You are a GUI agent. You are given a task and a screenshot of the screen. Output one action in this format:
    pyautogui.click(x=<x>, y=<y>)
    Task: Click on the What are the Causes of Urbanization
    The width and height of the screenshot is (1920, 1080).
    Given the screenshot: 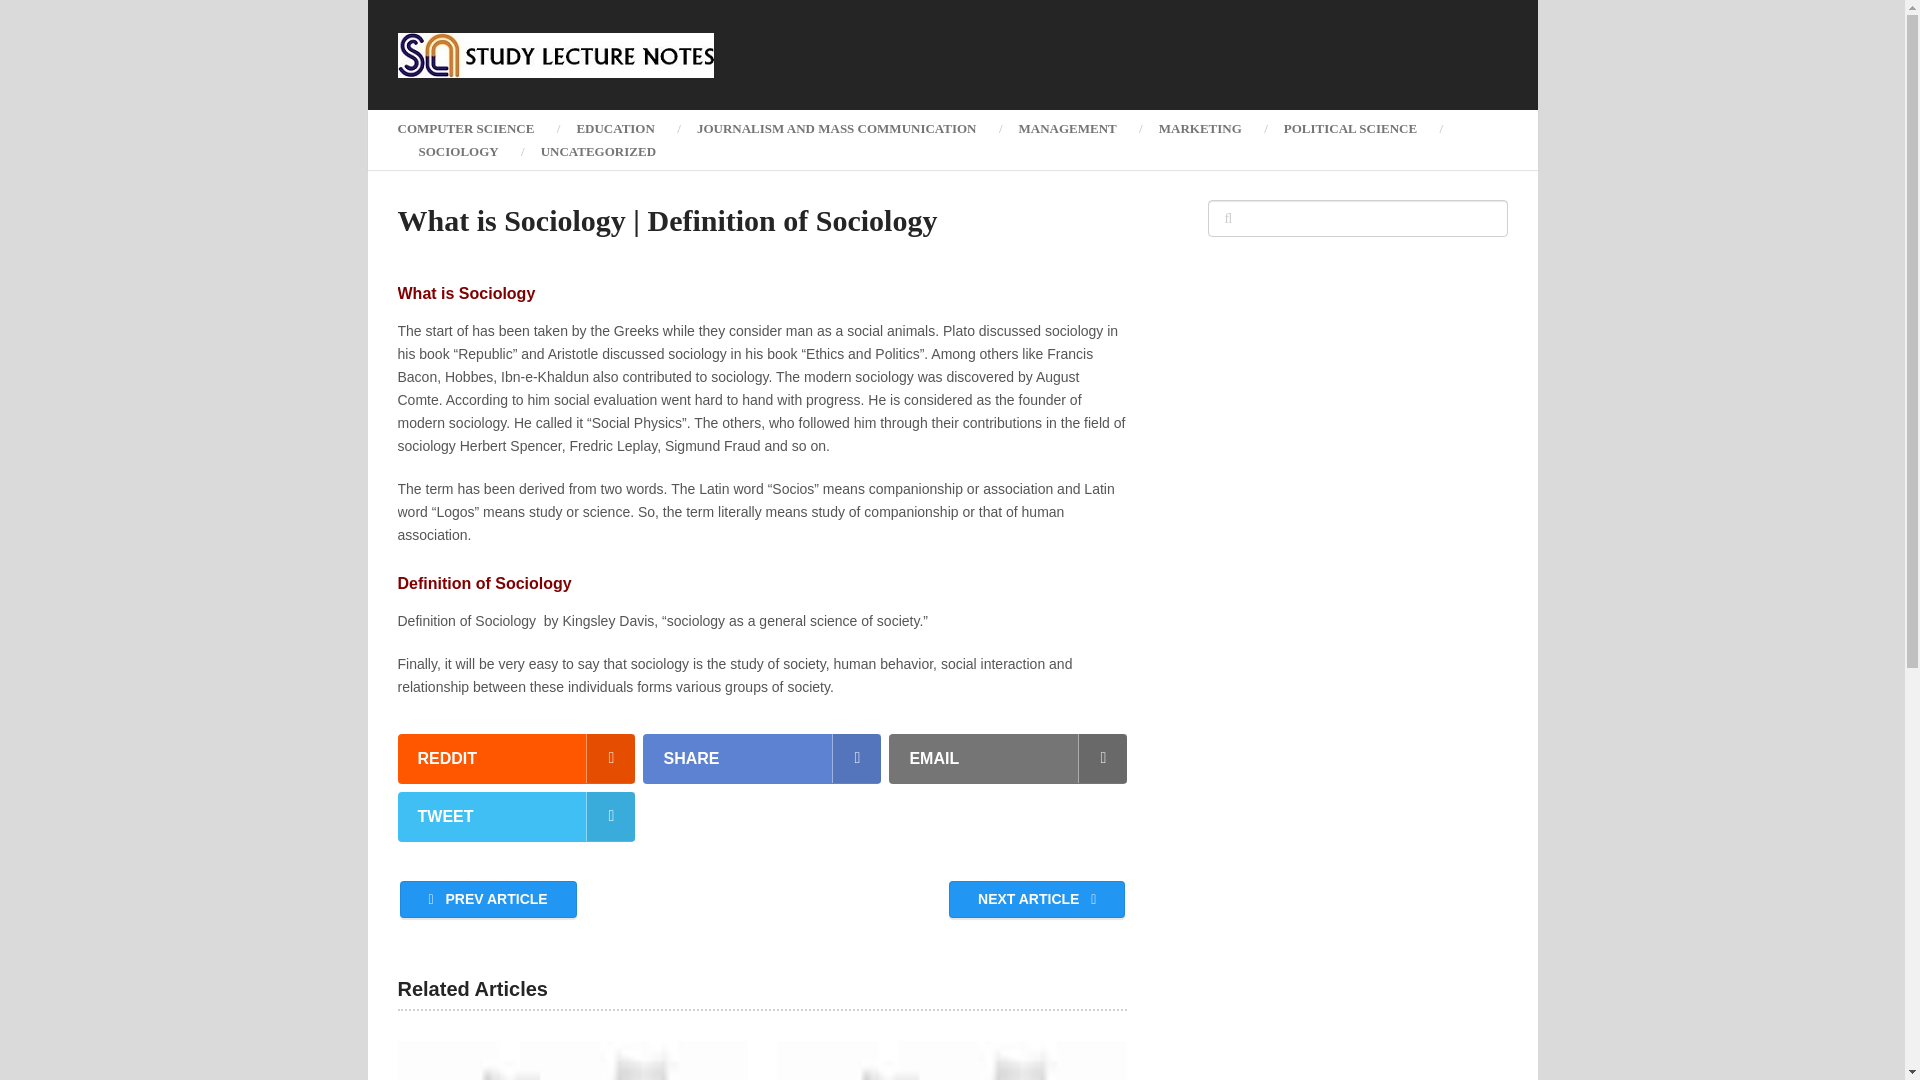 What is the action you would take?
    pyautogui.click(x=952, y=1060)
    